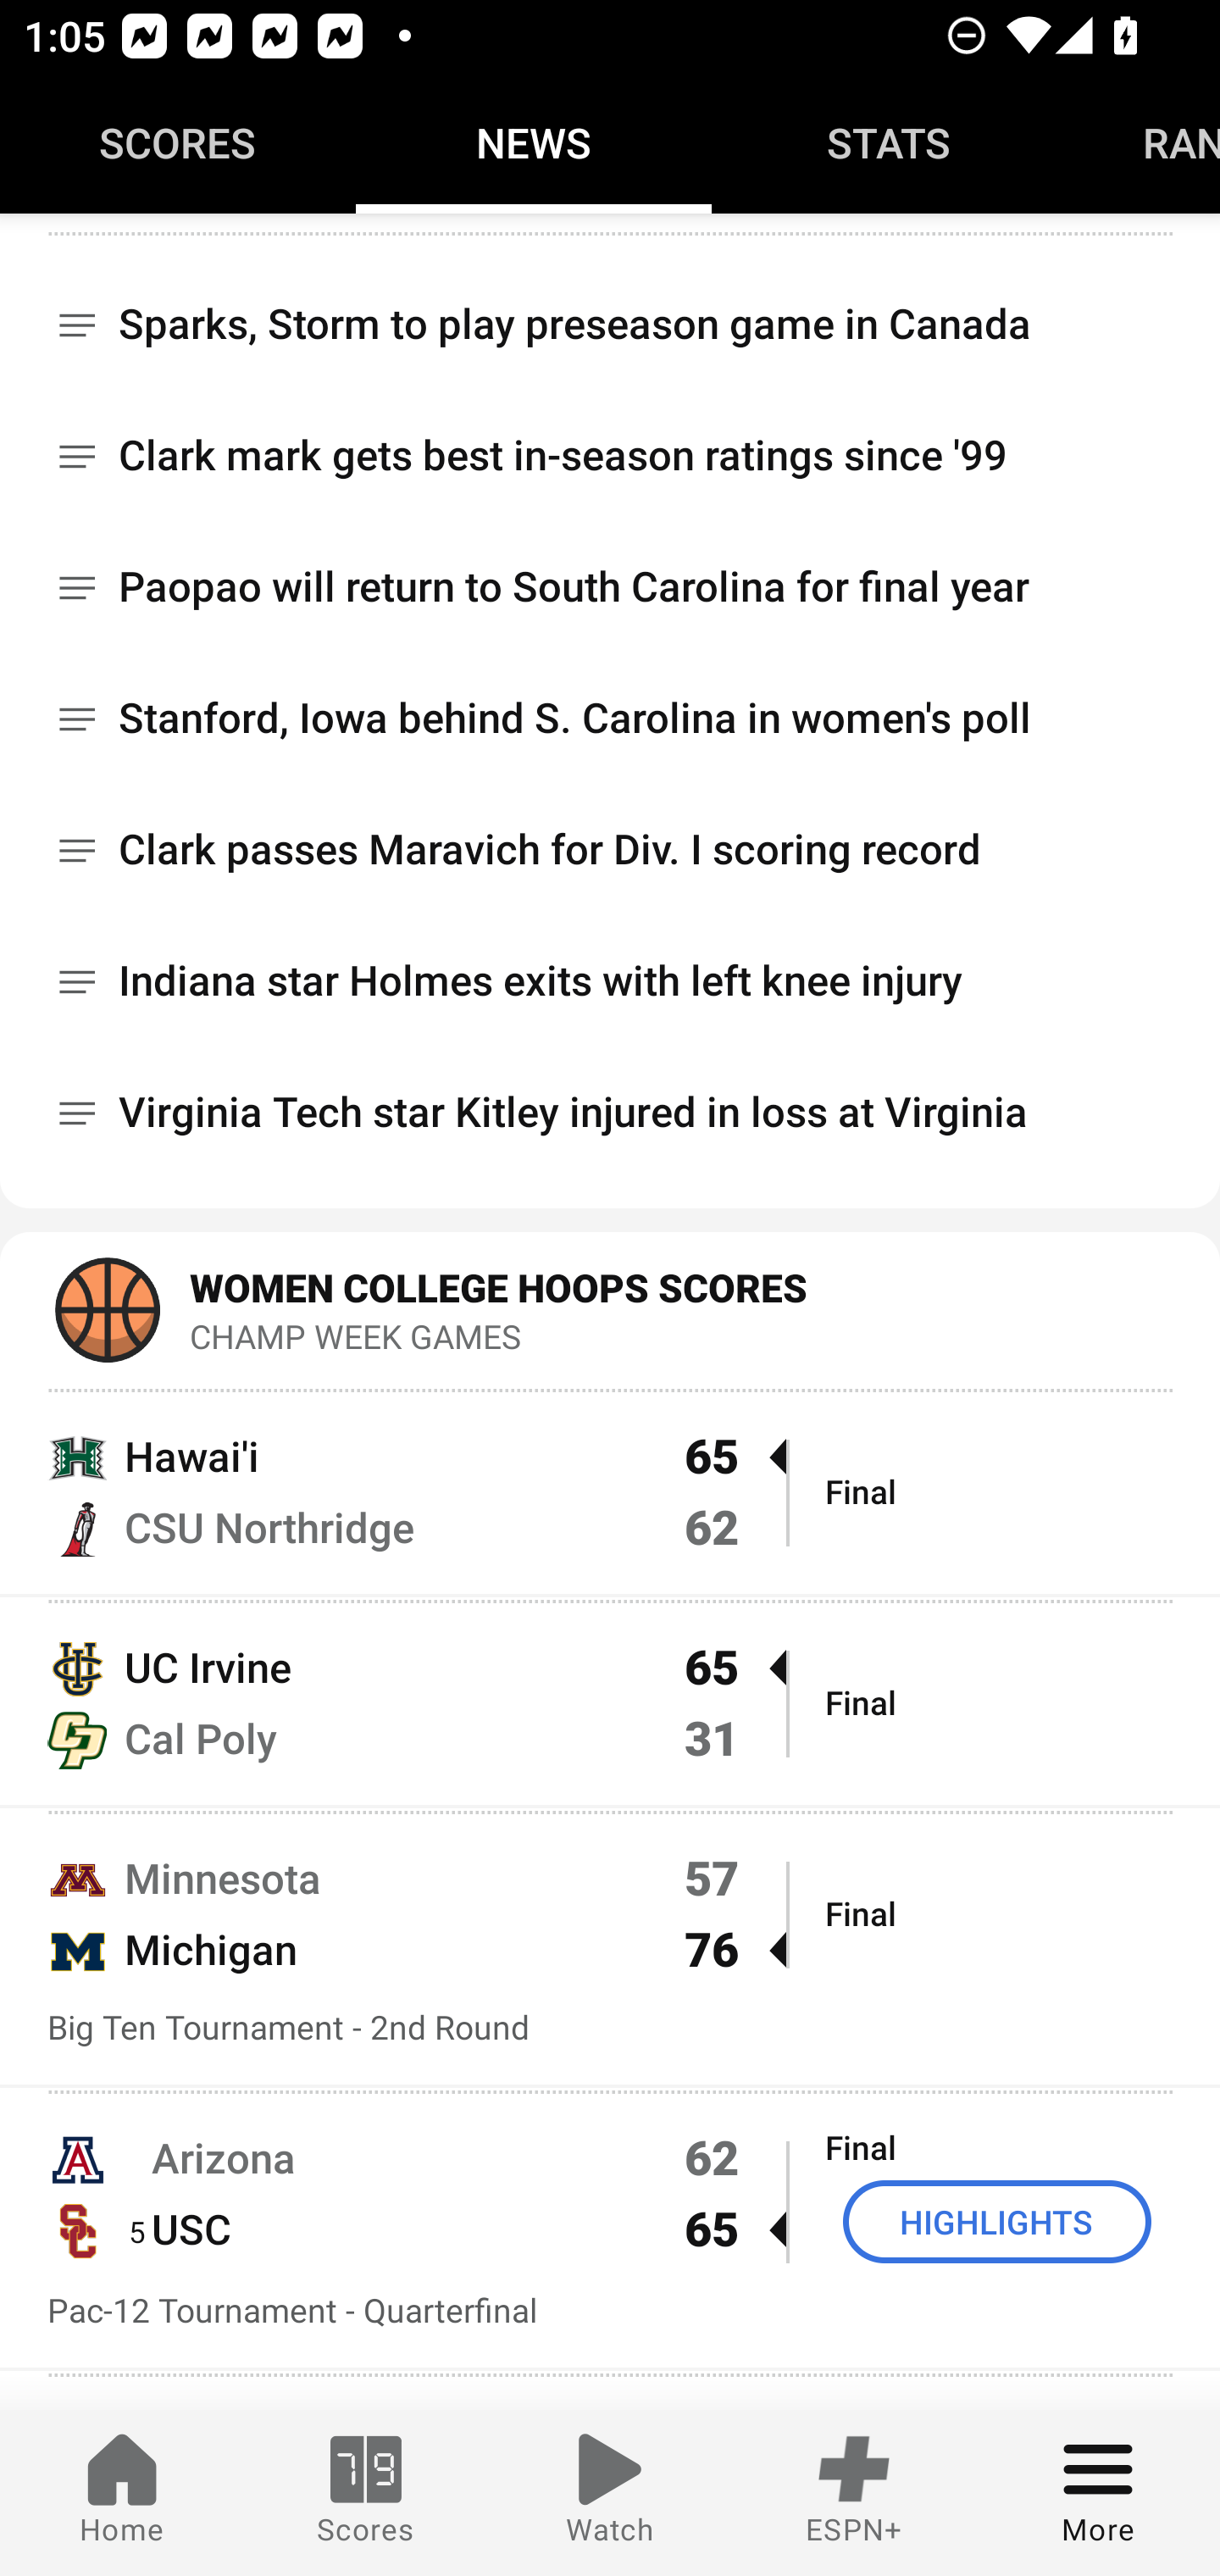 This screenshot has height=2576, width=1220. Describe the element at coordinates (610, 983) in the screenshot. I see ` Indiana star Holmes exits with left knee injury` at that location.